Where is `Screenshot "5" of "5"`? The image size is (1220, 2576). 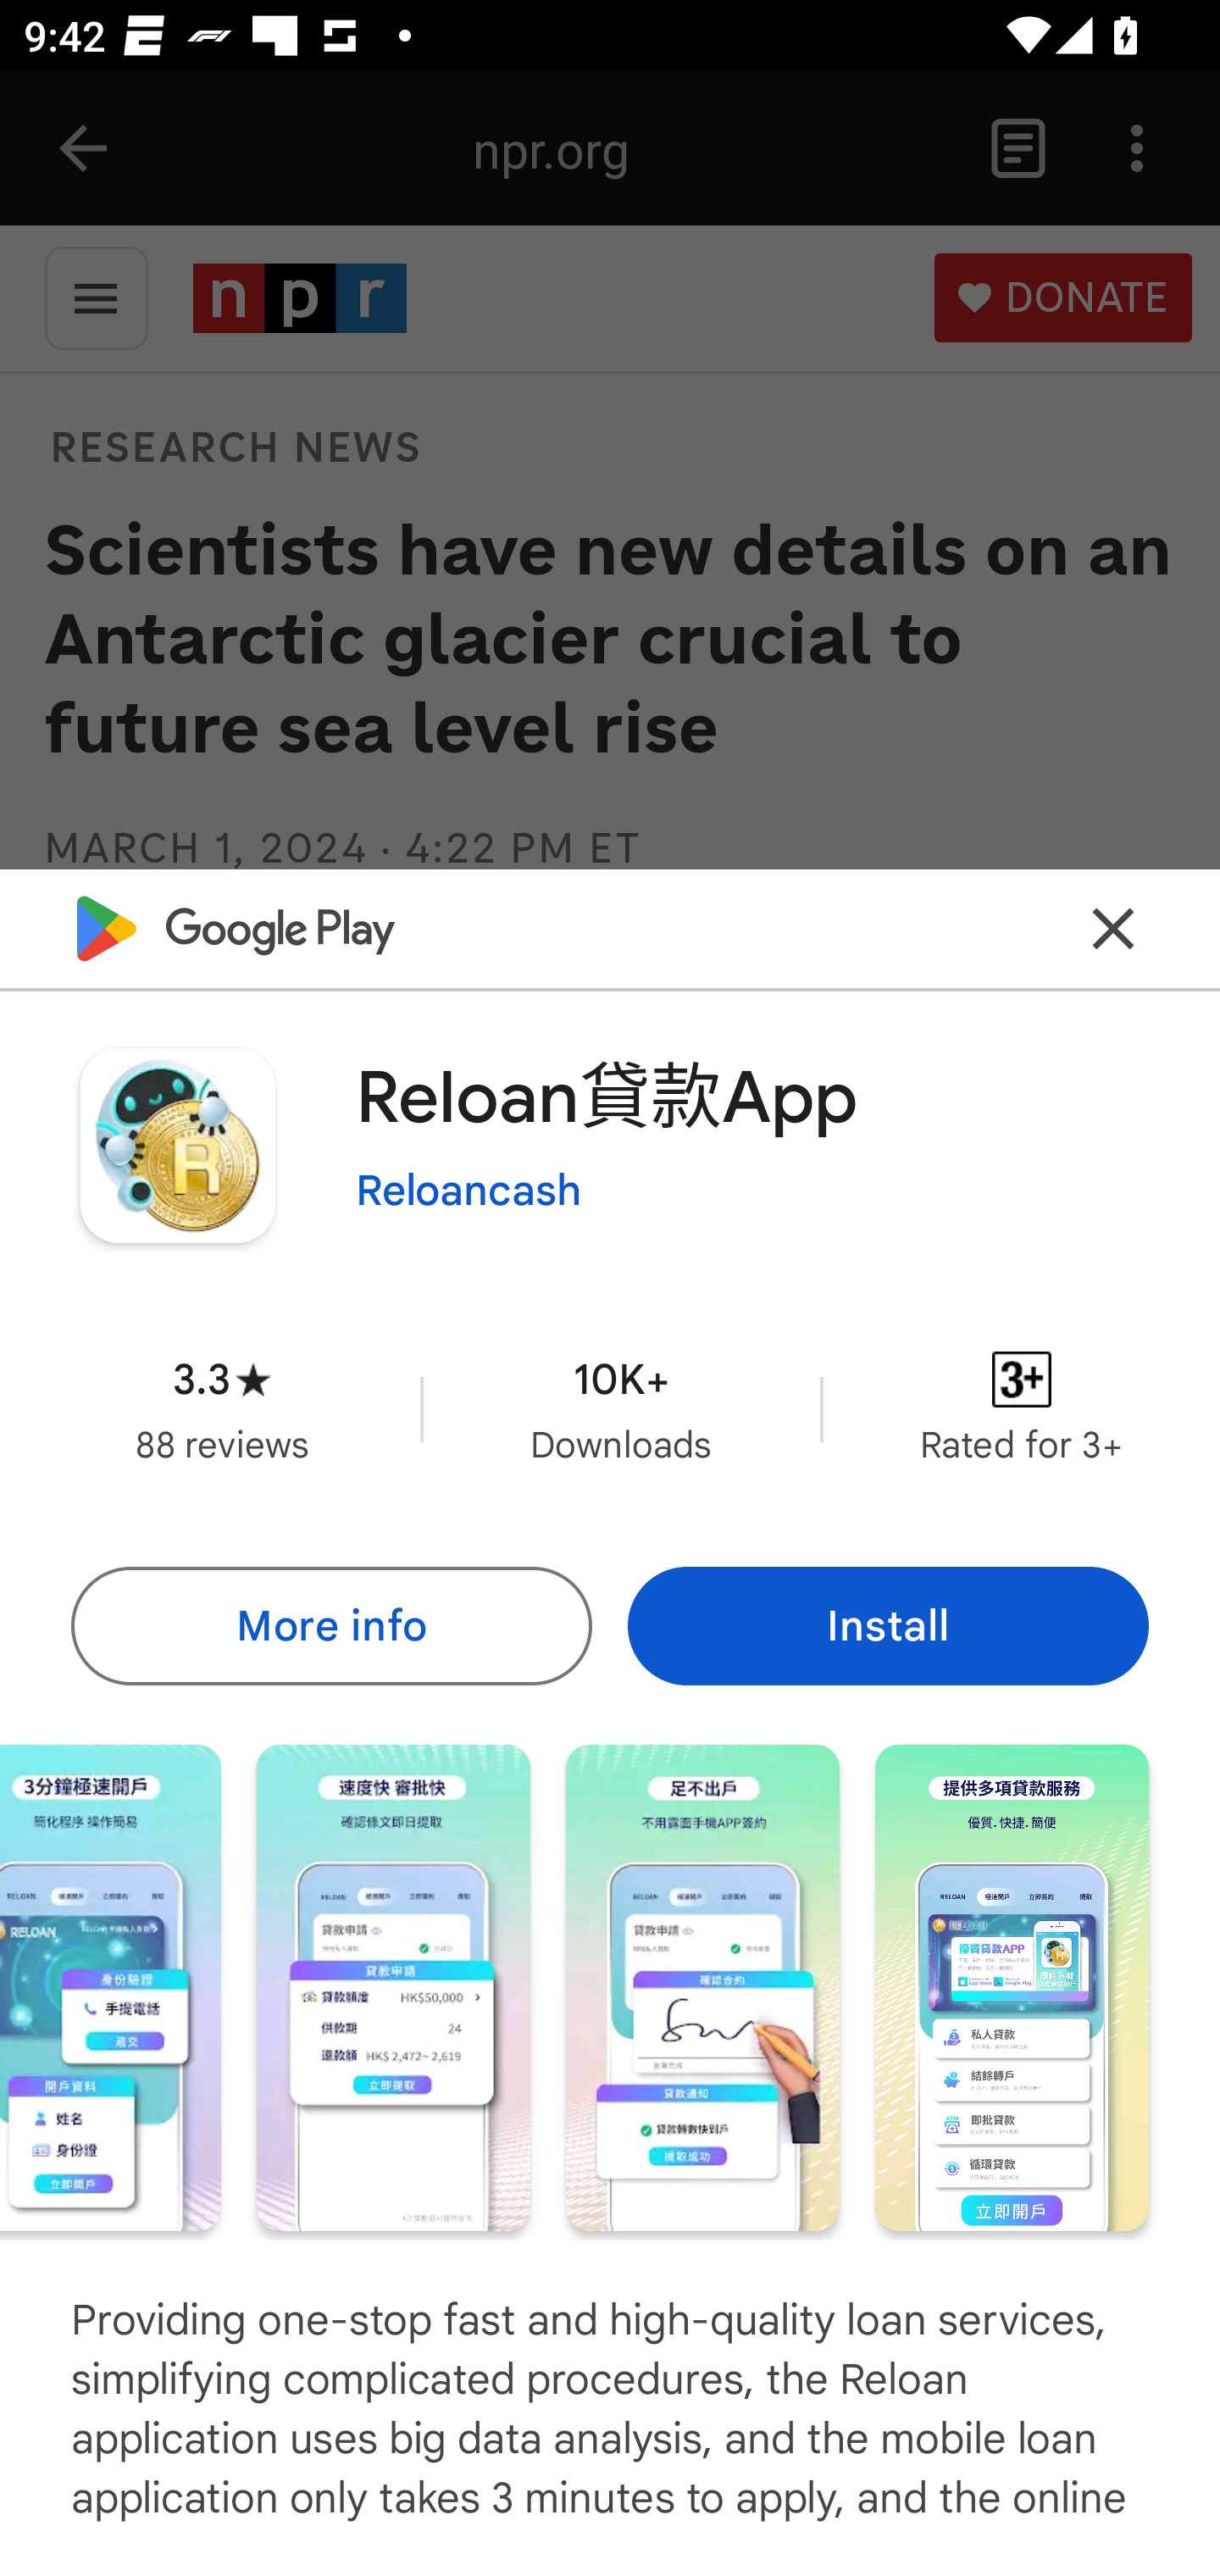
Screenshot "5" of "5" is located at coordinates (1012, 1987).